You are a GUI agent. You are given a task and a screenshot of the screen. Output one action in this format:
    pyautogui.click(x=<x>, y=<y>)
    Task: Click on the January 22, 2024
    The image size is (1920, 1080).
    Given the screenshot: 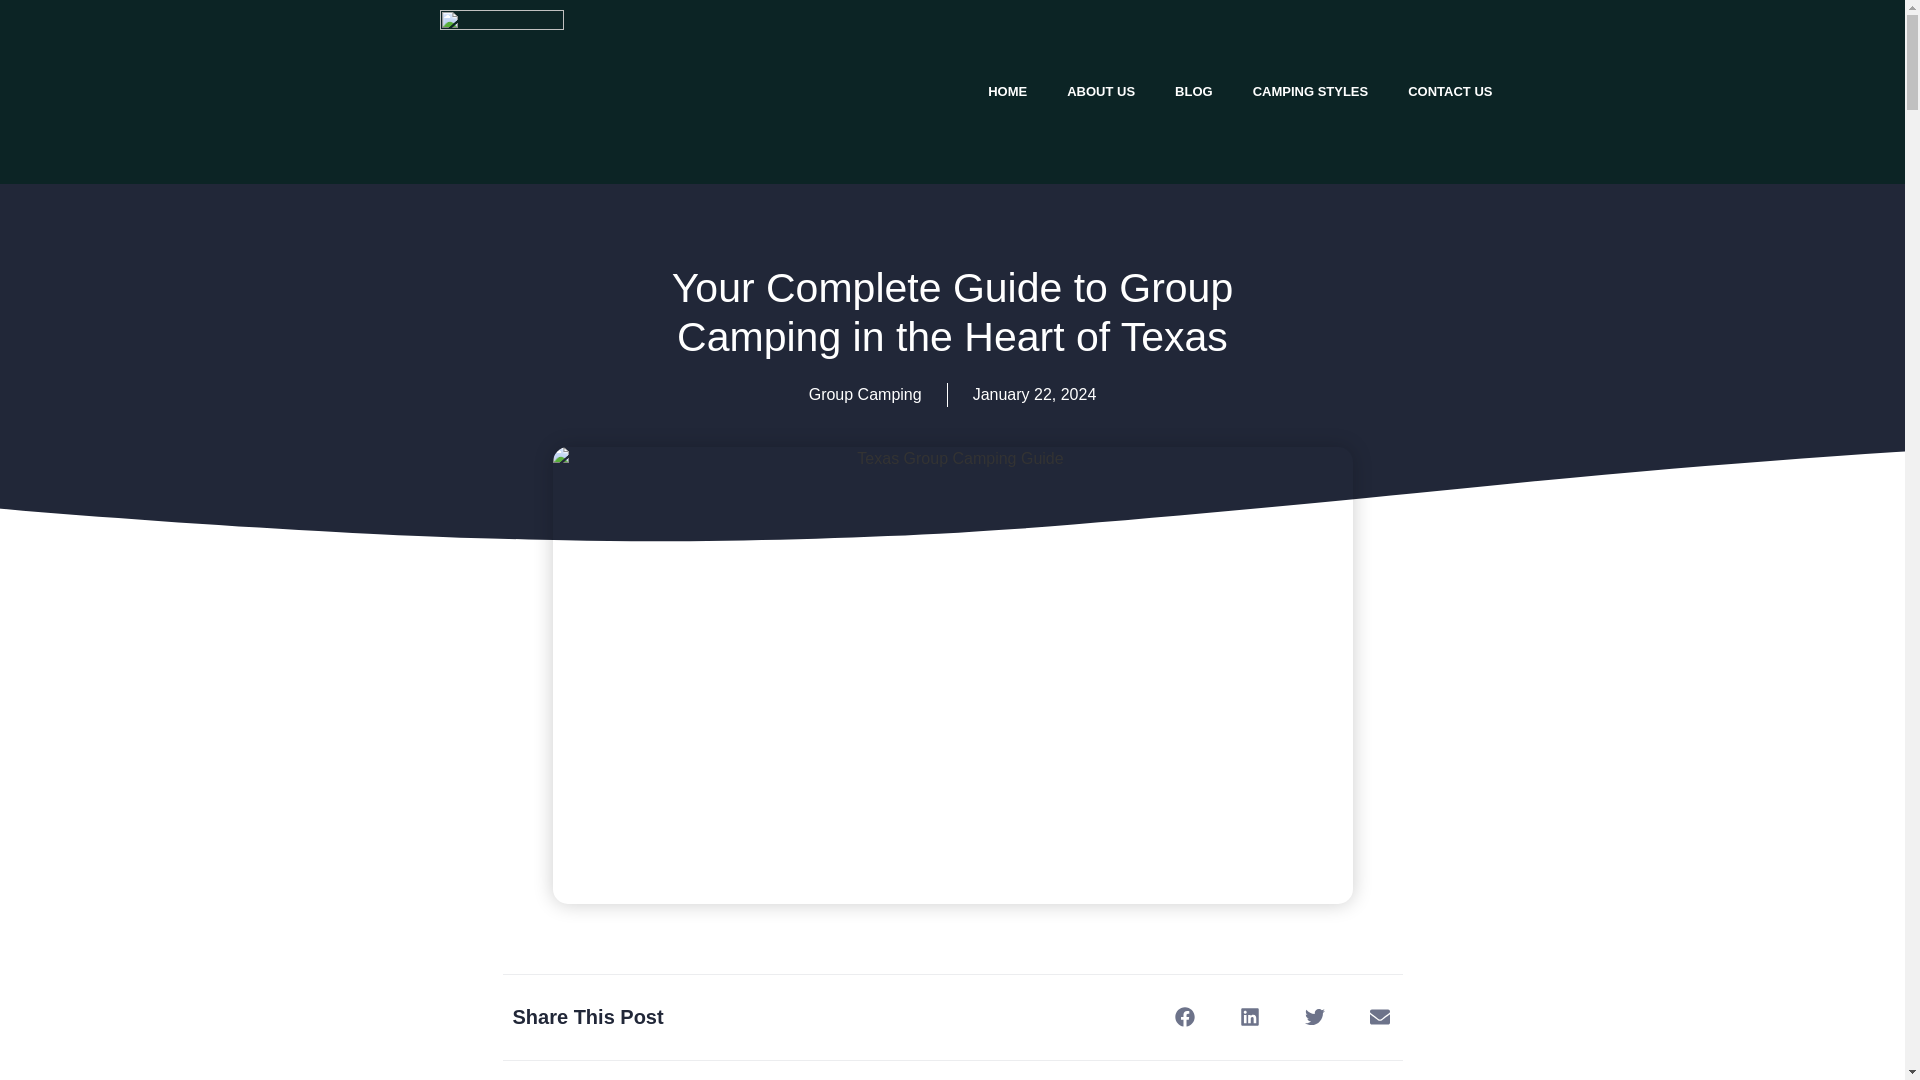 What is the action you would take?
    pyautogui.click(x=1034, y=395)
    